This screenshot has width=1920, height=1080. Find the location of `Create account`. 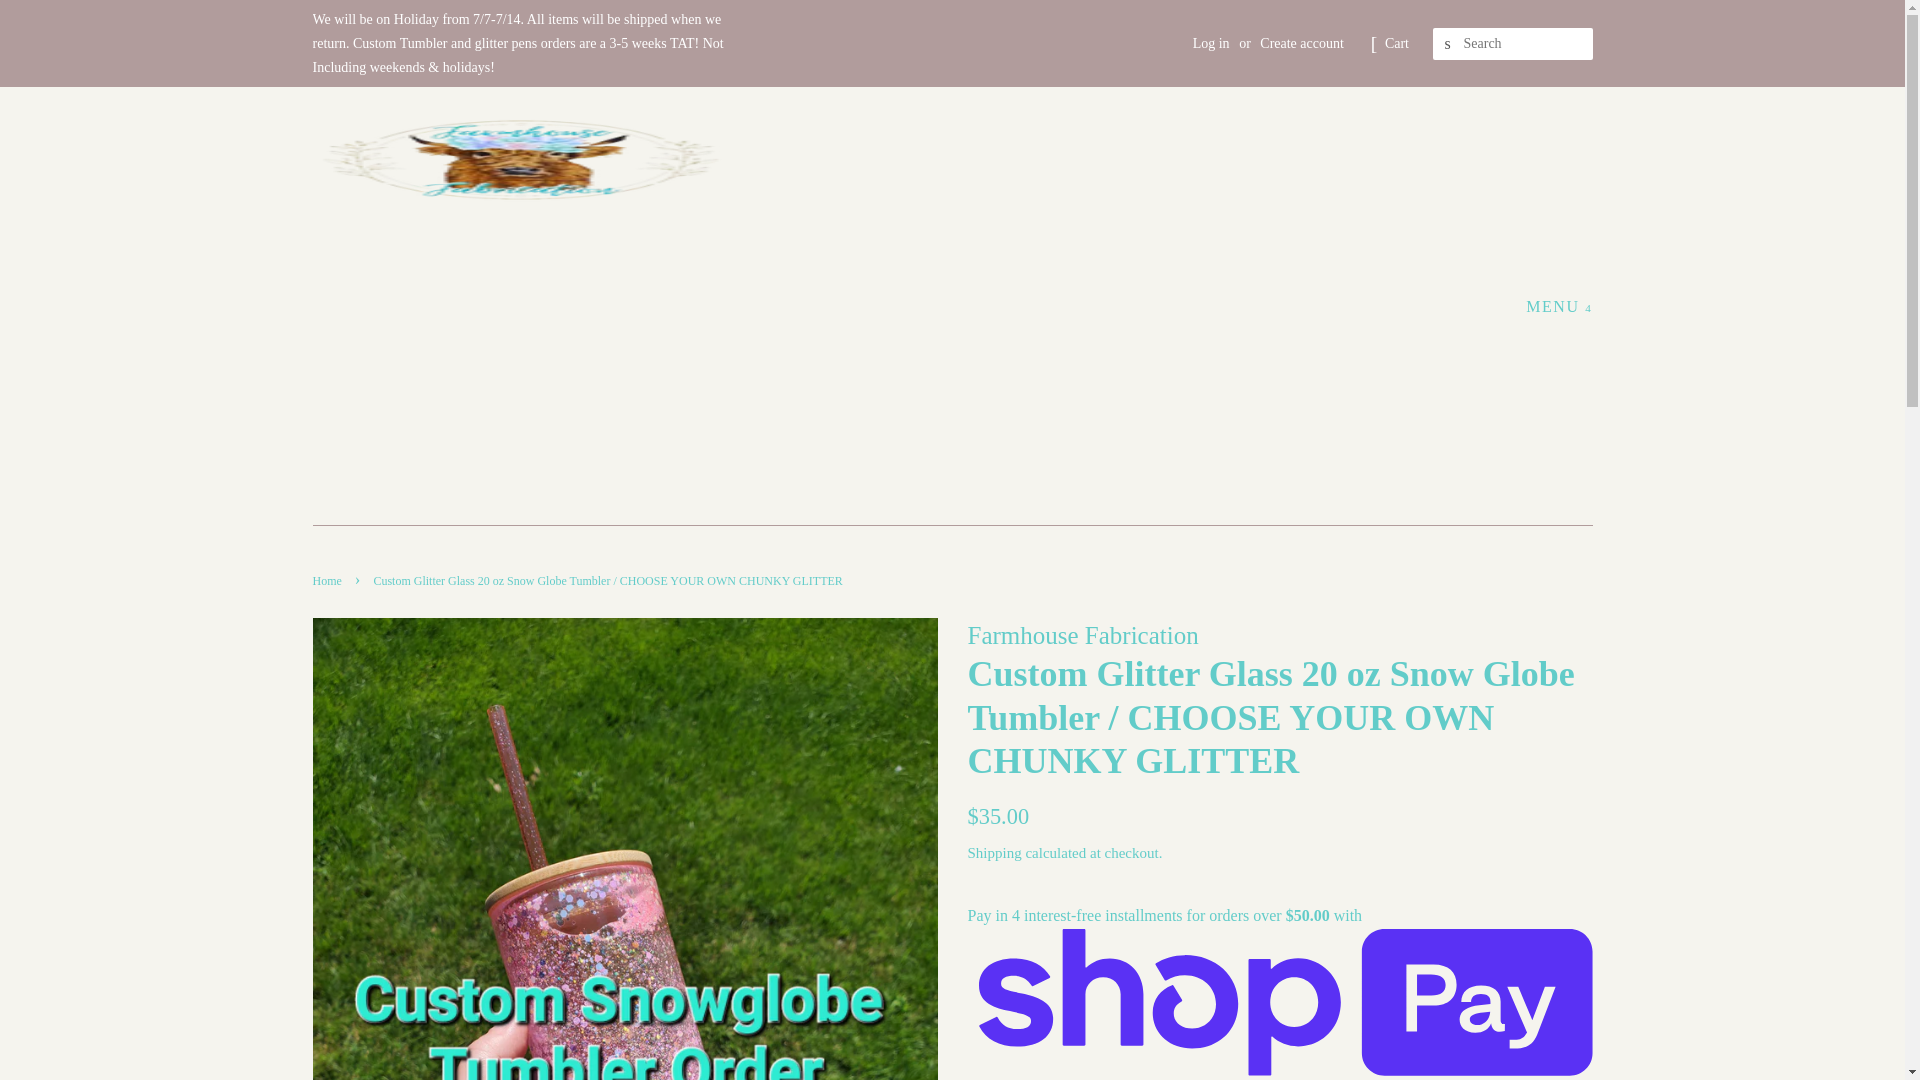

Create account is located at coordinates (1302, 42).